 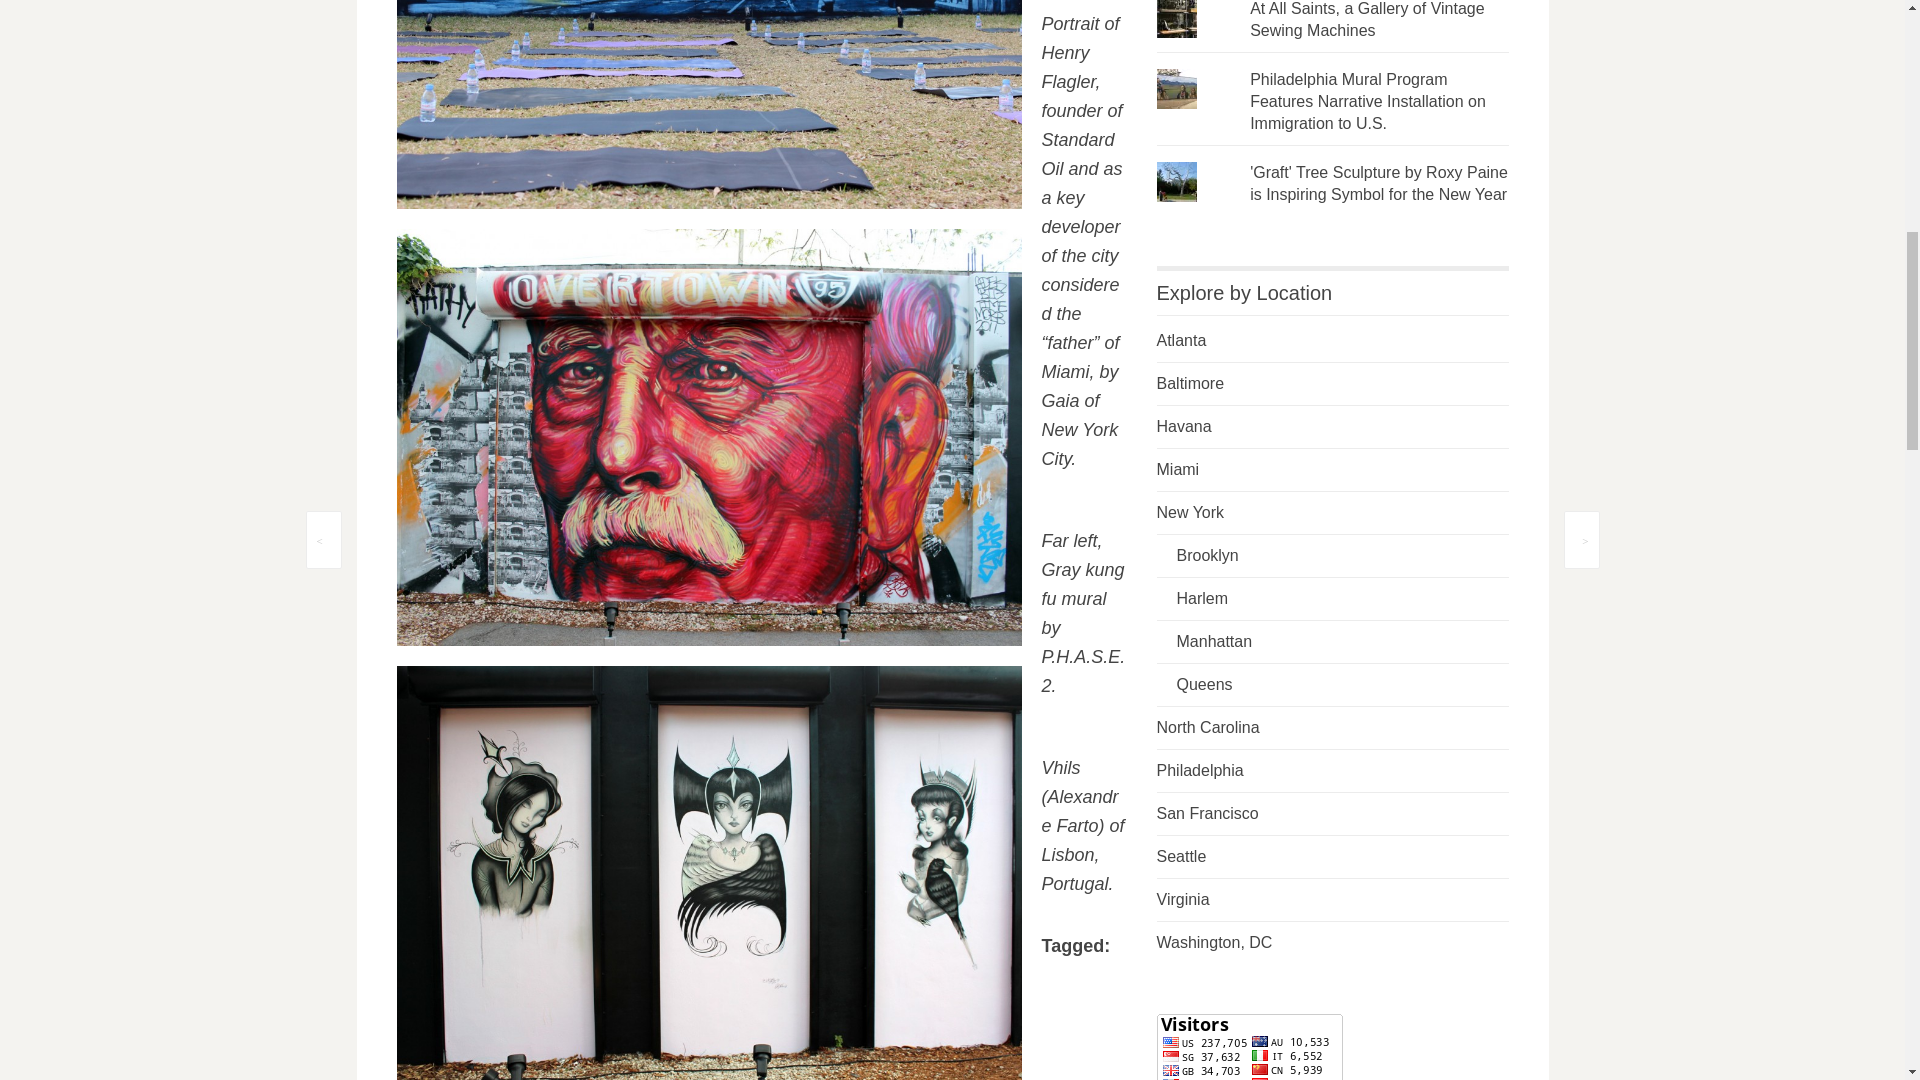 What do you see at coordinates (1366, 19) in the screenshot?
I see `At All Saints, a Gallery of Vintage Sewing Machines` at bounding box center [1366, 19].